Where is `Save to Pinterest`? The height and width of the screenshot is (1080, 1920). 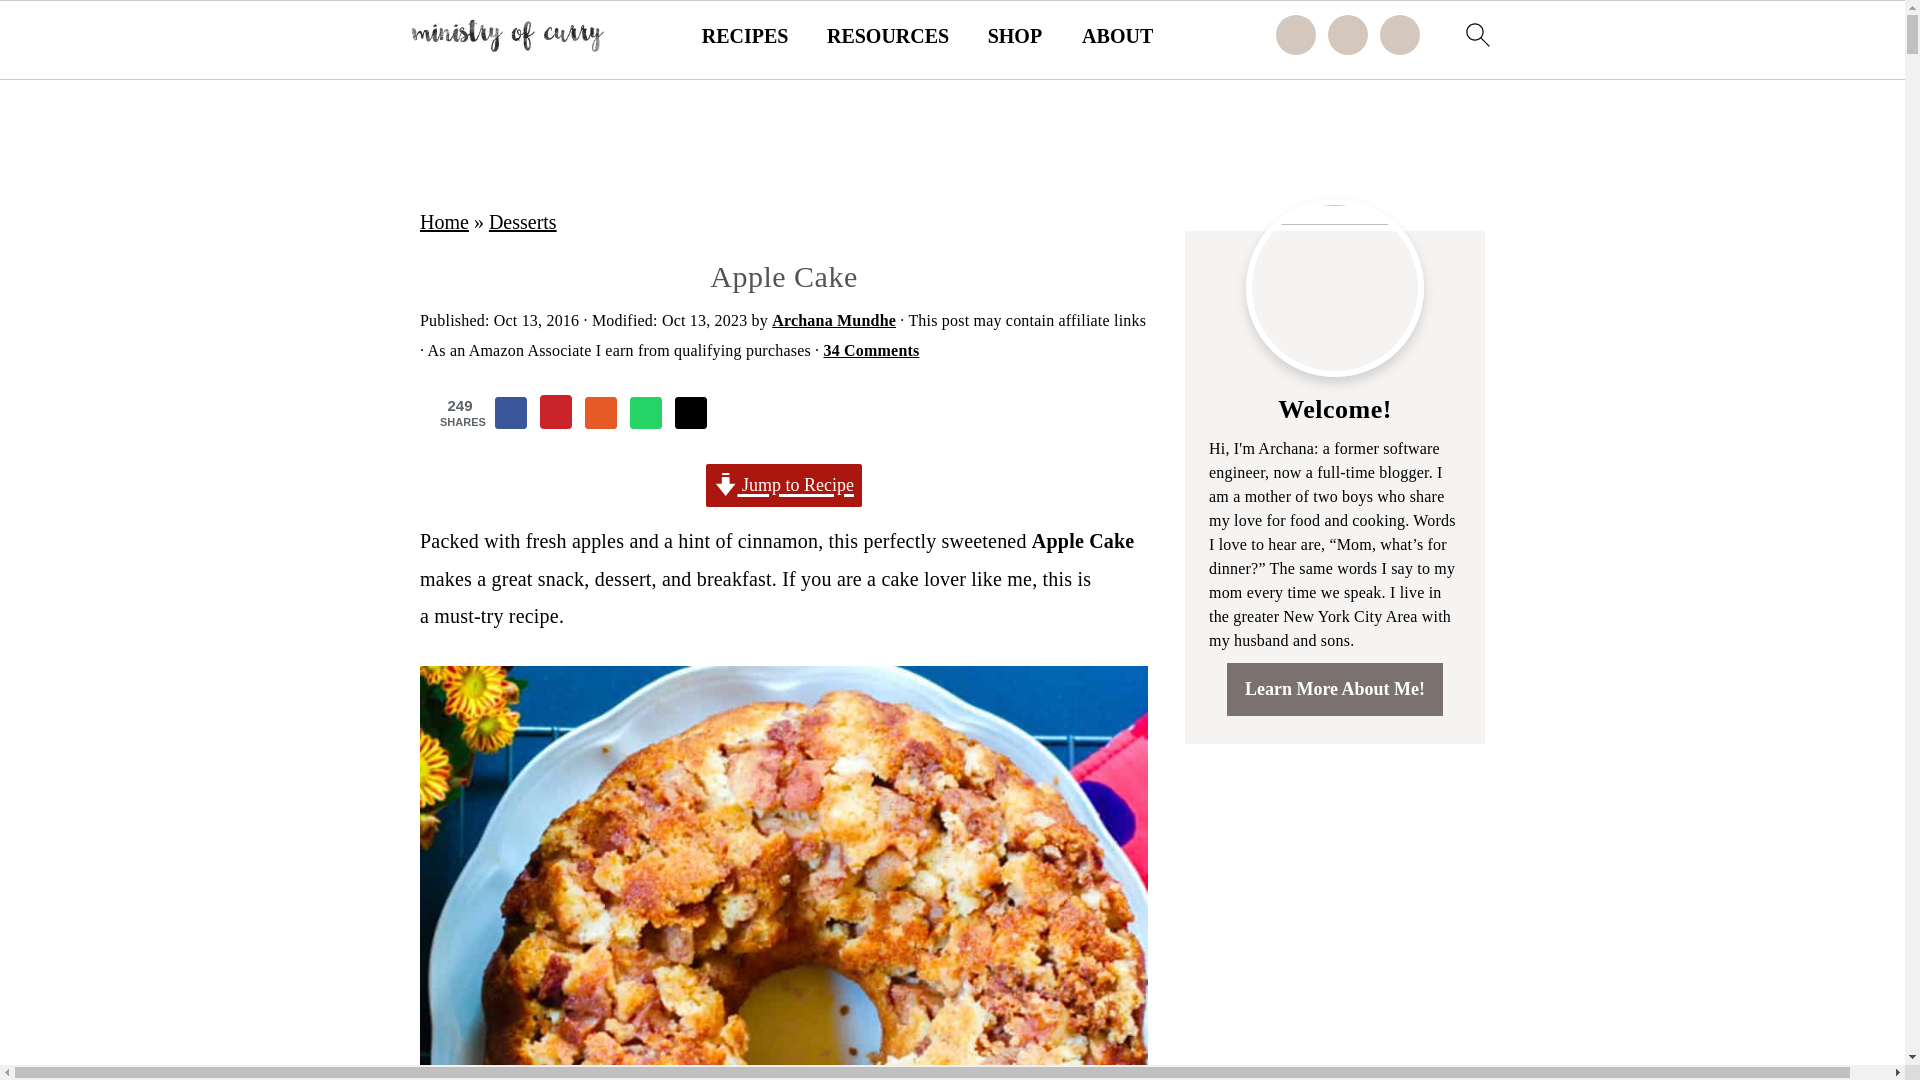
Save to Pinterest is located at coordinates (556, 412).